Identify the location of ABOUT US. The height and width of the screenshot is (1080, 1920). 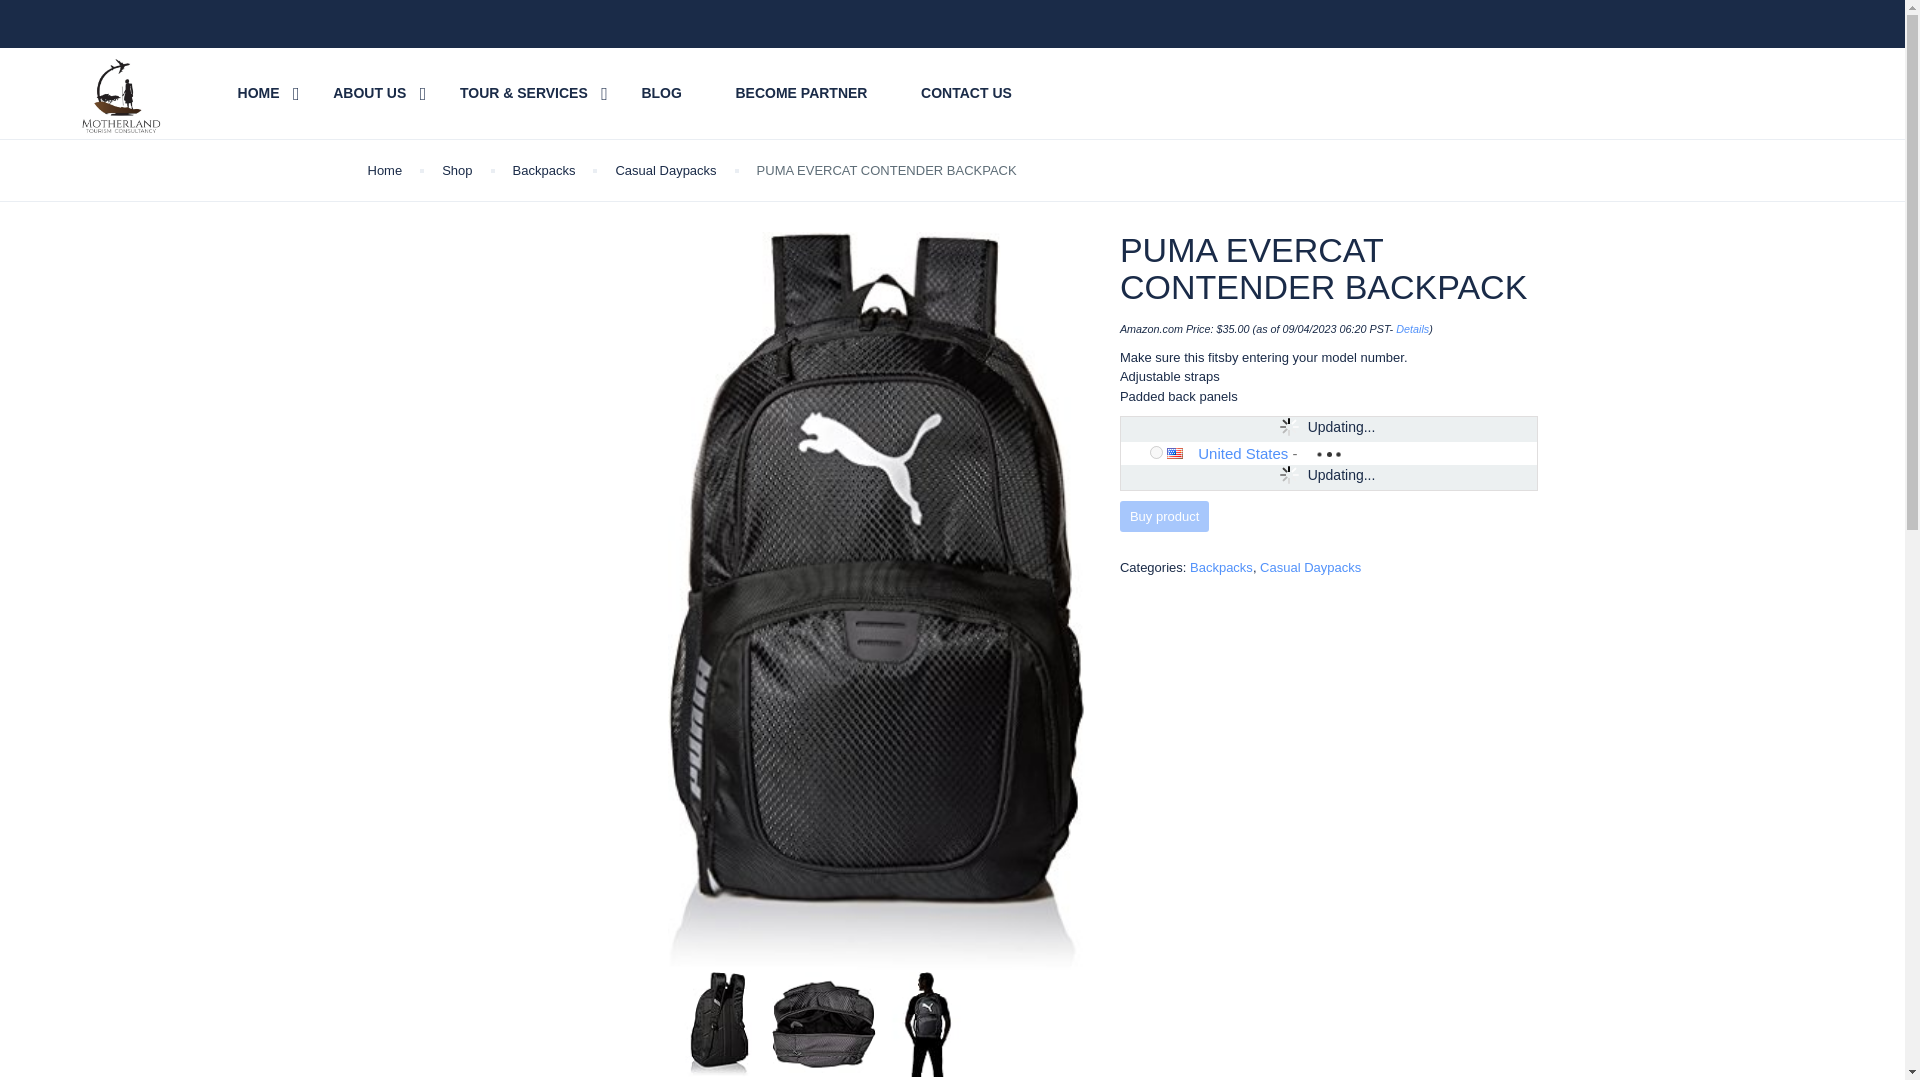
(368, 93).